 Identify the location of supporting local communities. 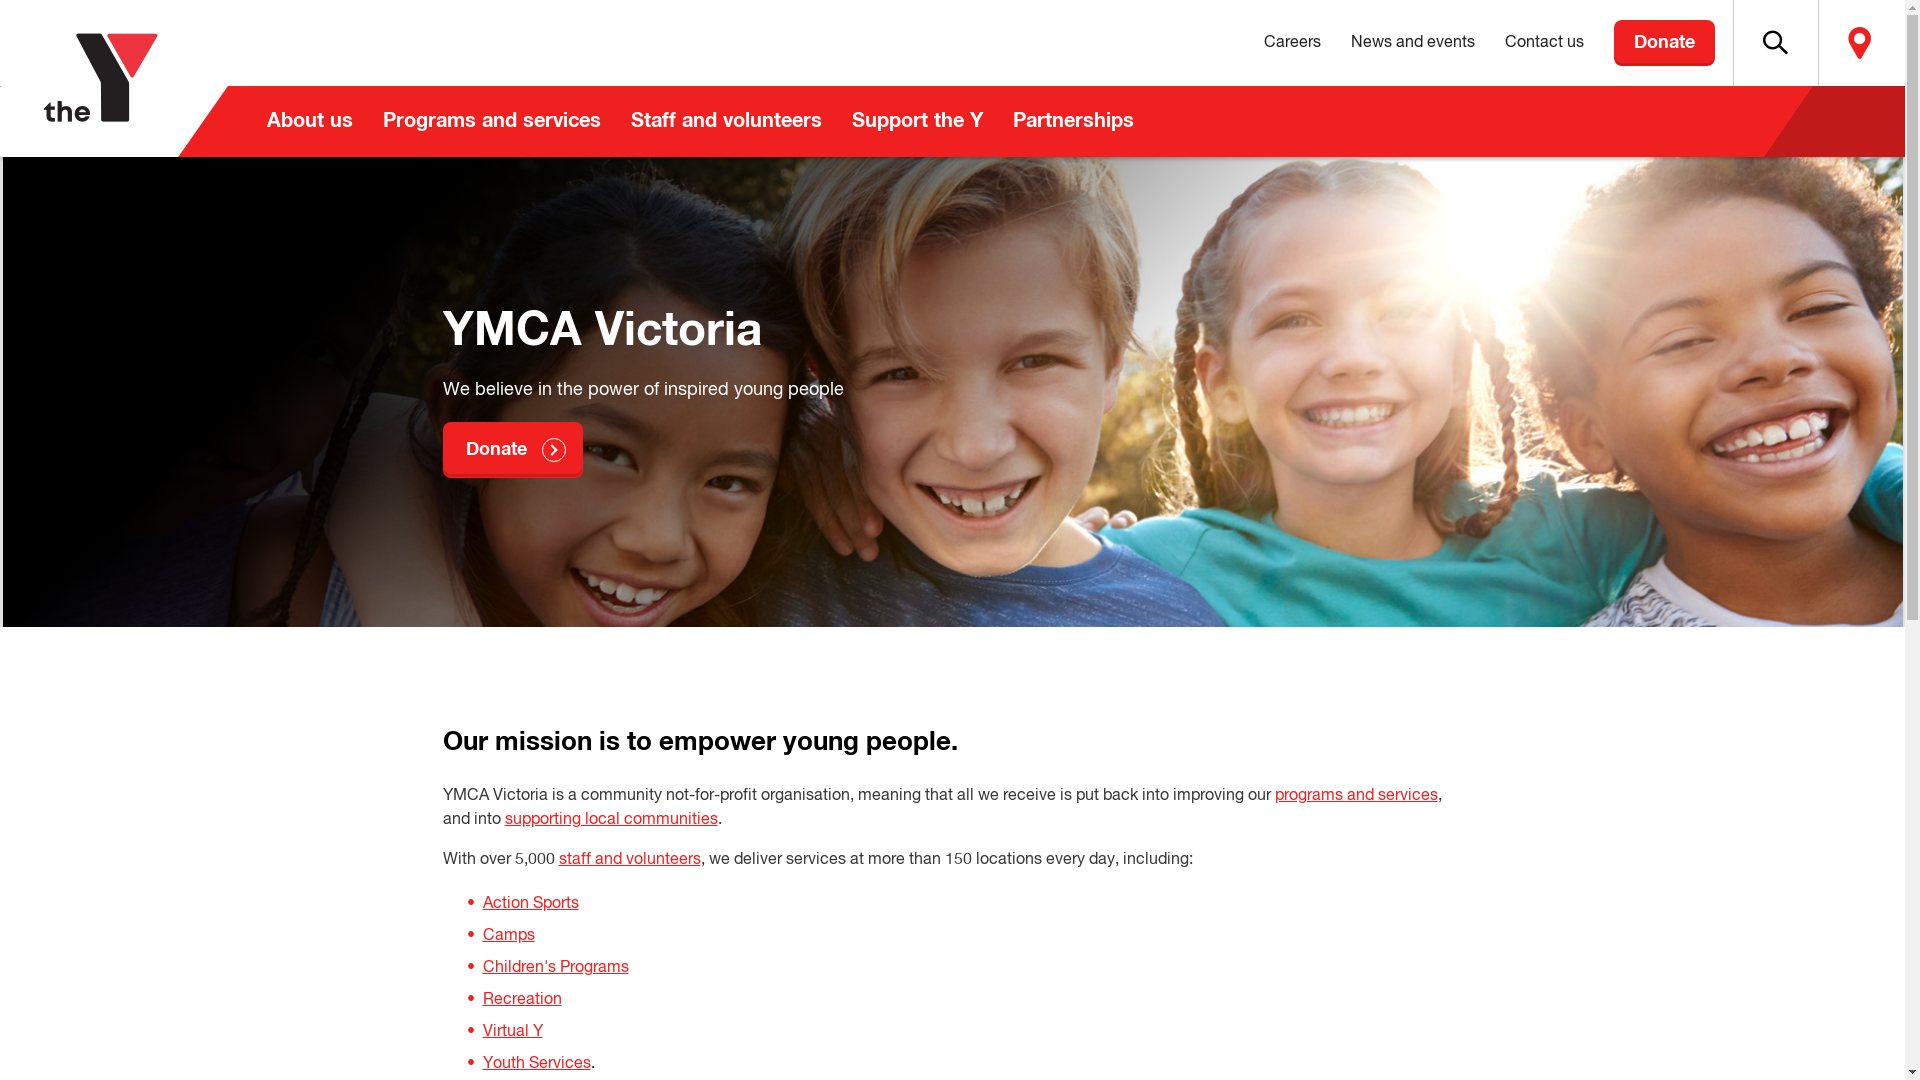
(610, 820).